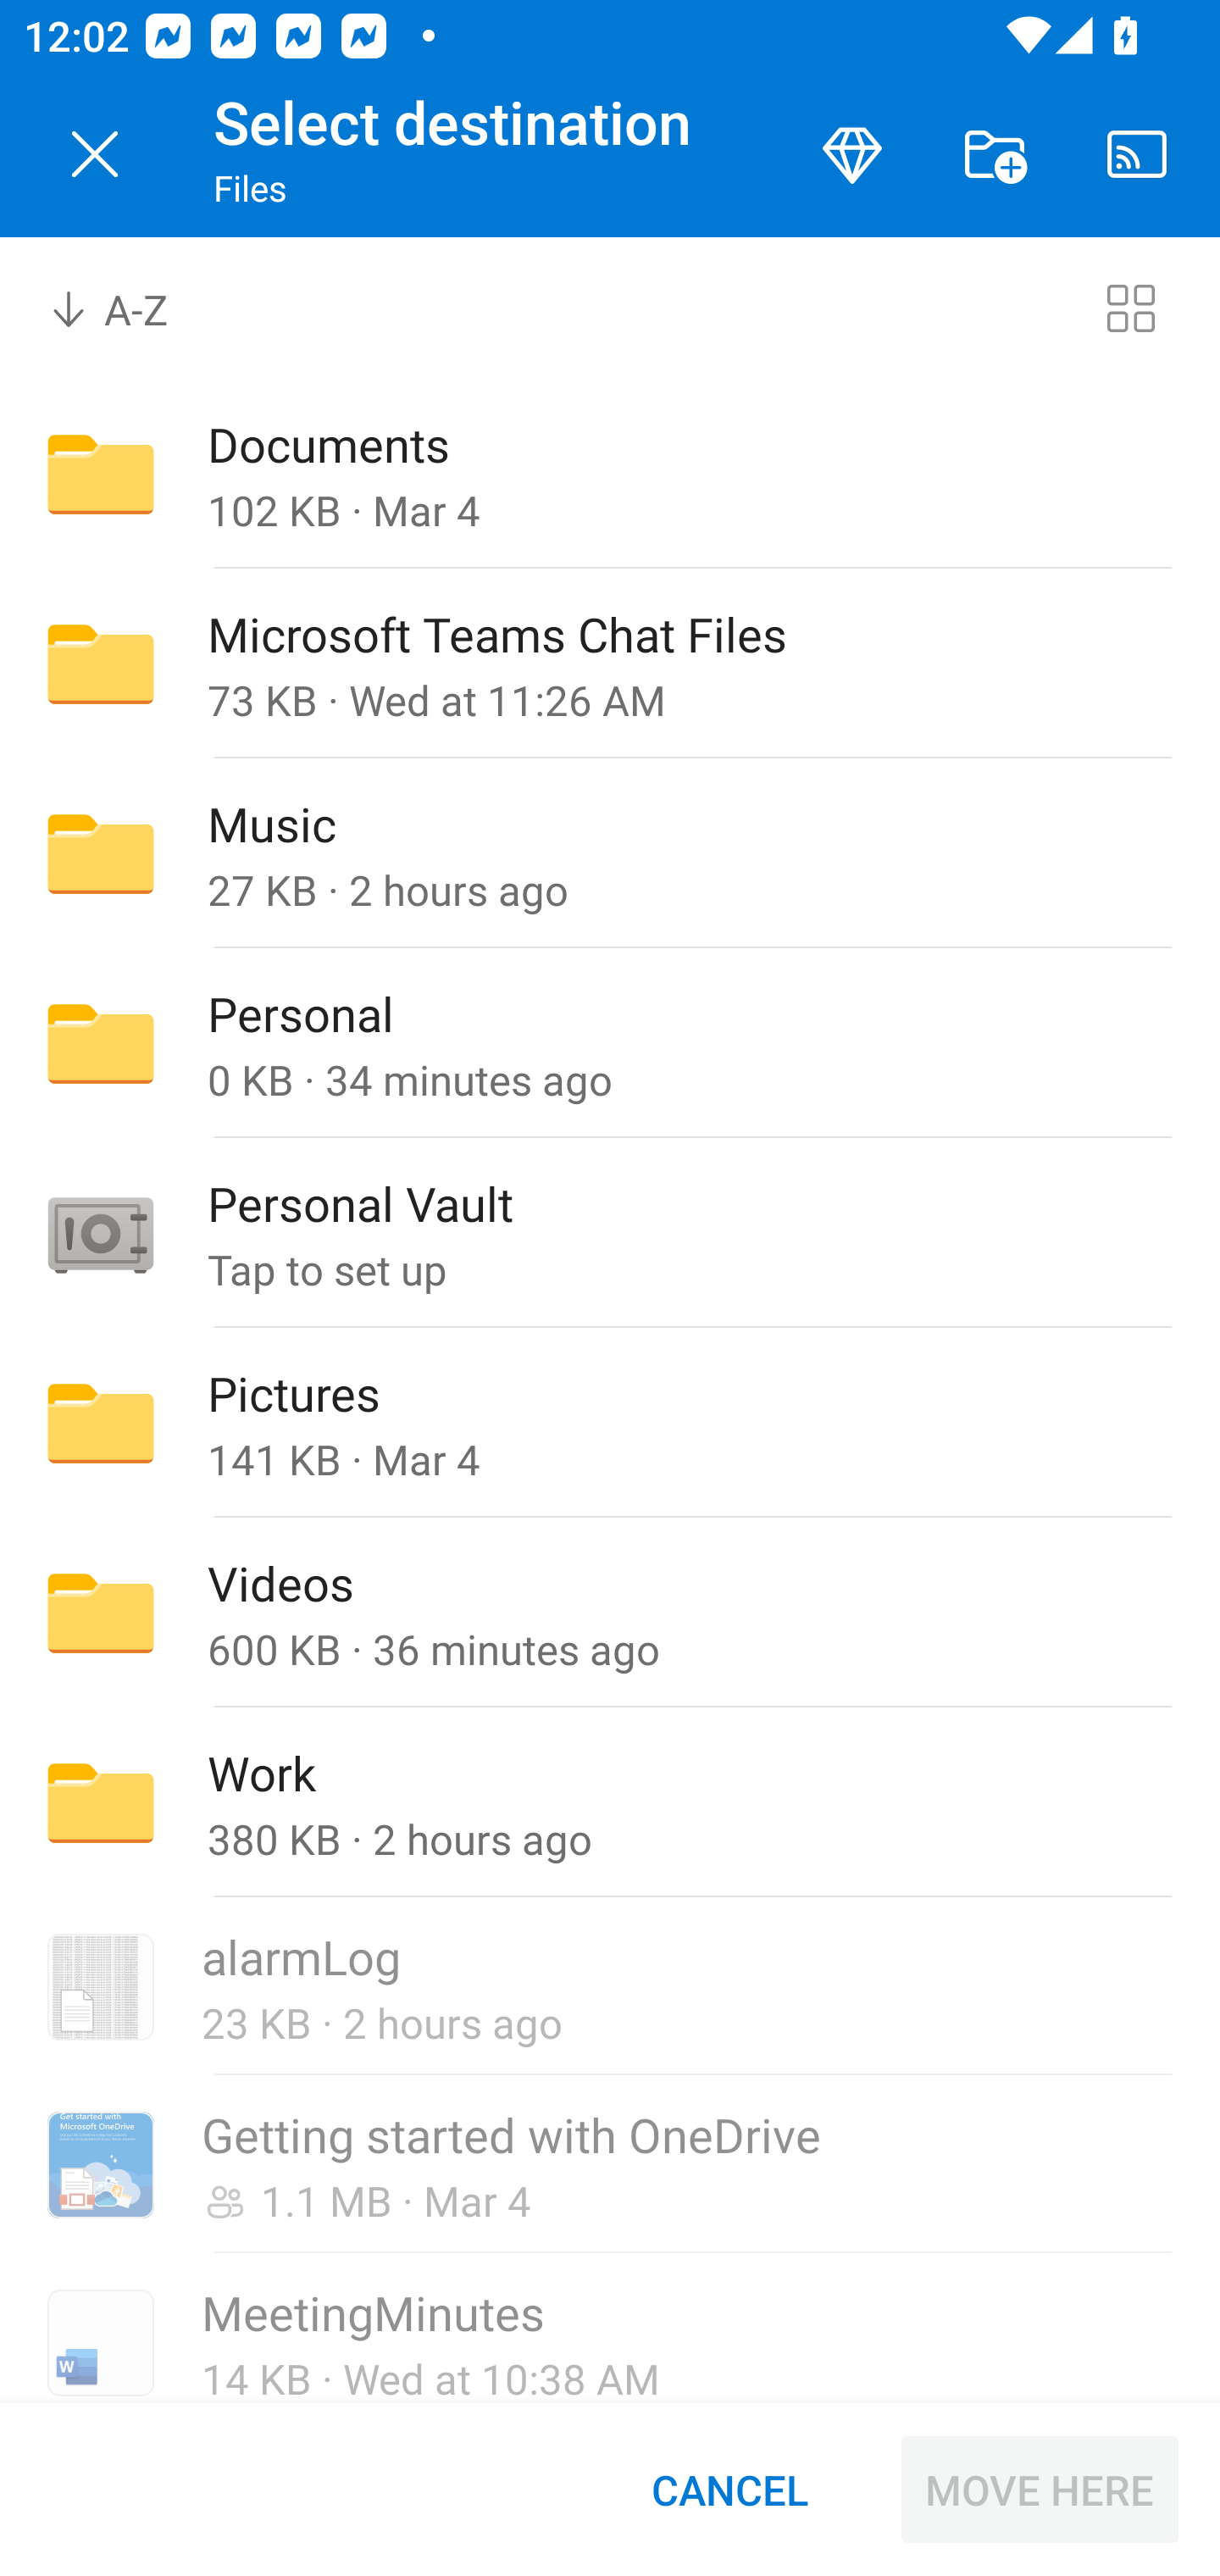  Describe the element at coordinates (95, 154) in the screenshot. I see `Close` at that location.